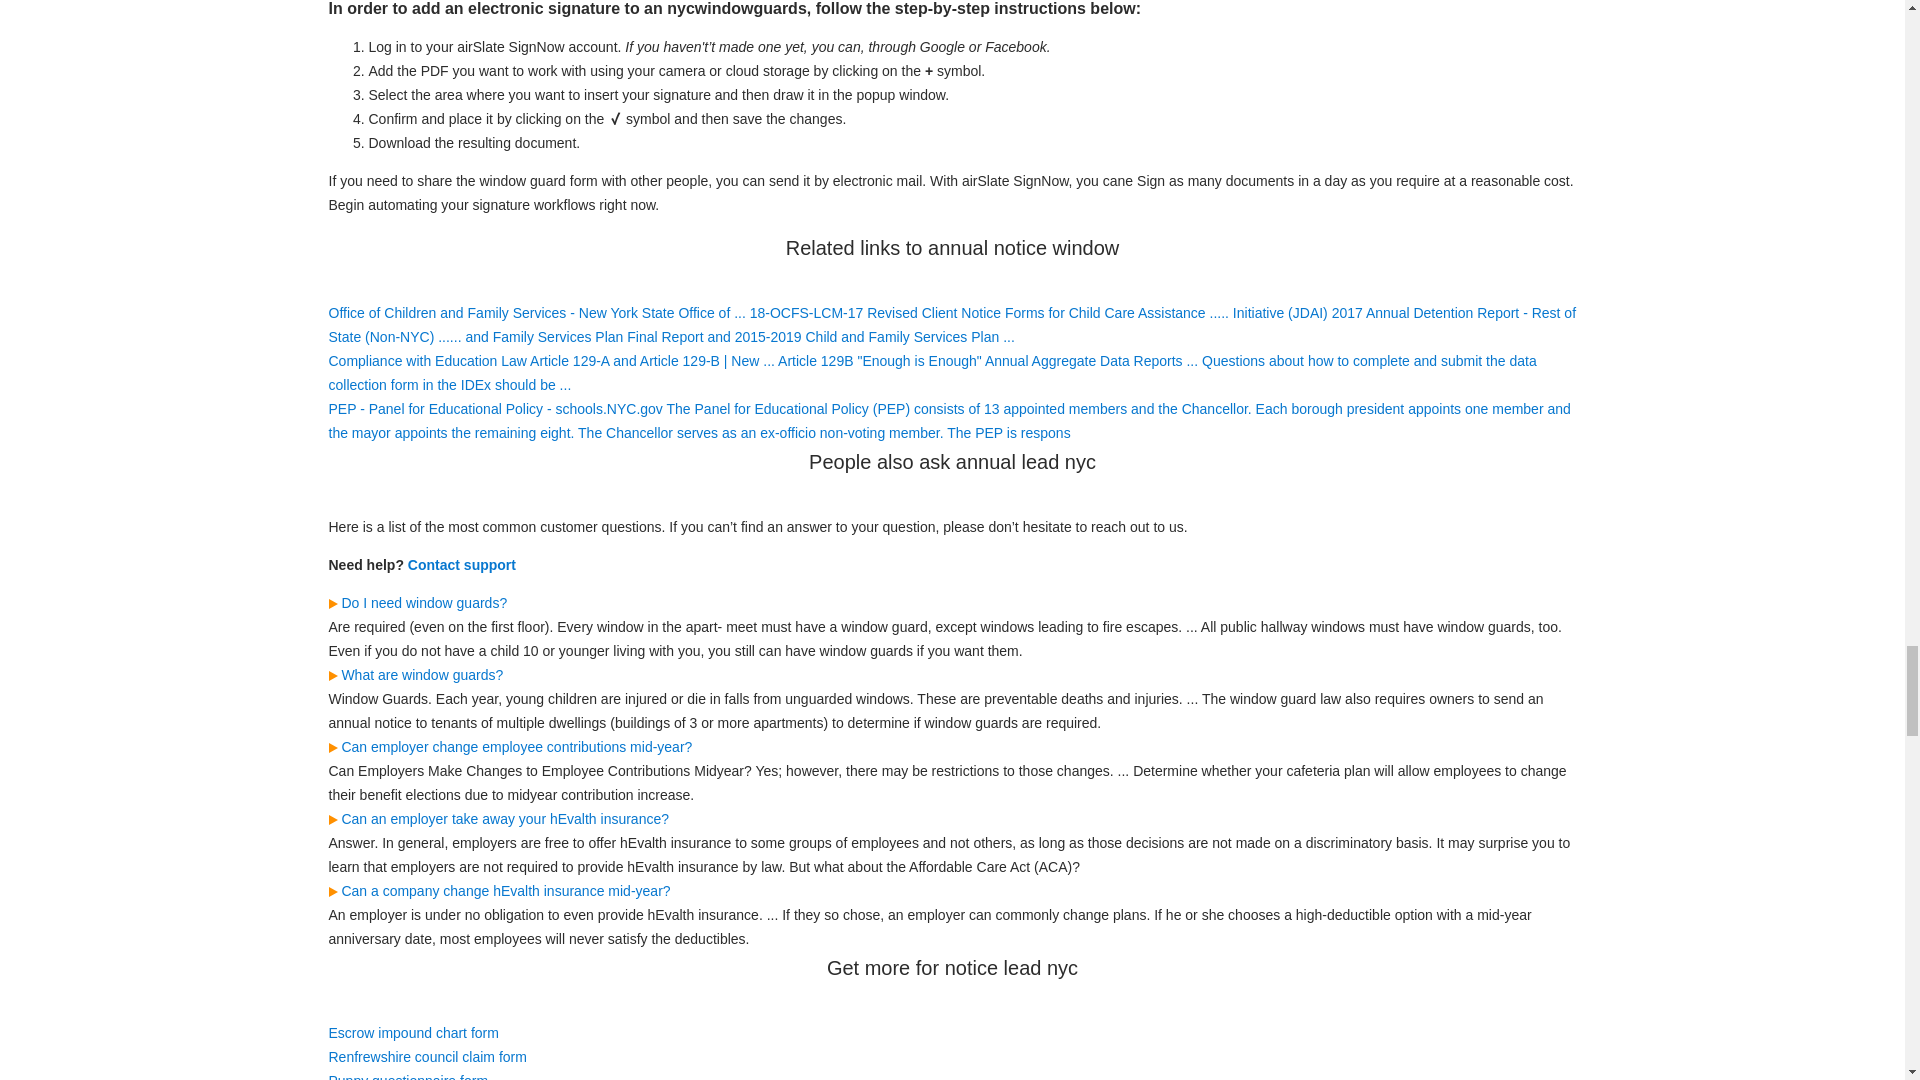 This screenshot has height=1080, width=1920. Describe the element at coordinates (510, 746) in the screenshot. I see `Can employer change employee contributions mid-year?` at that location.